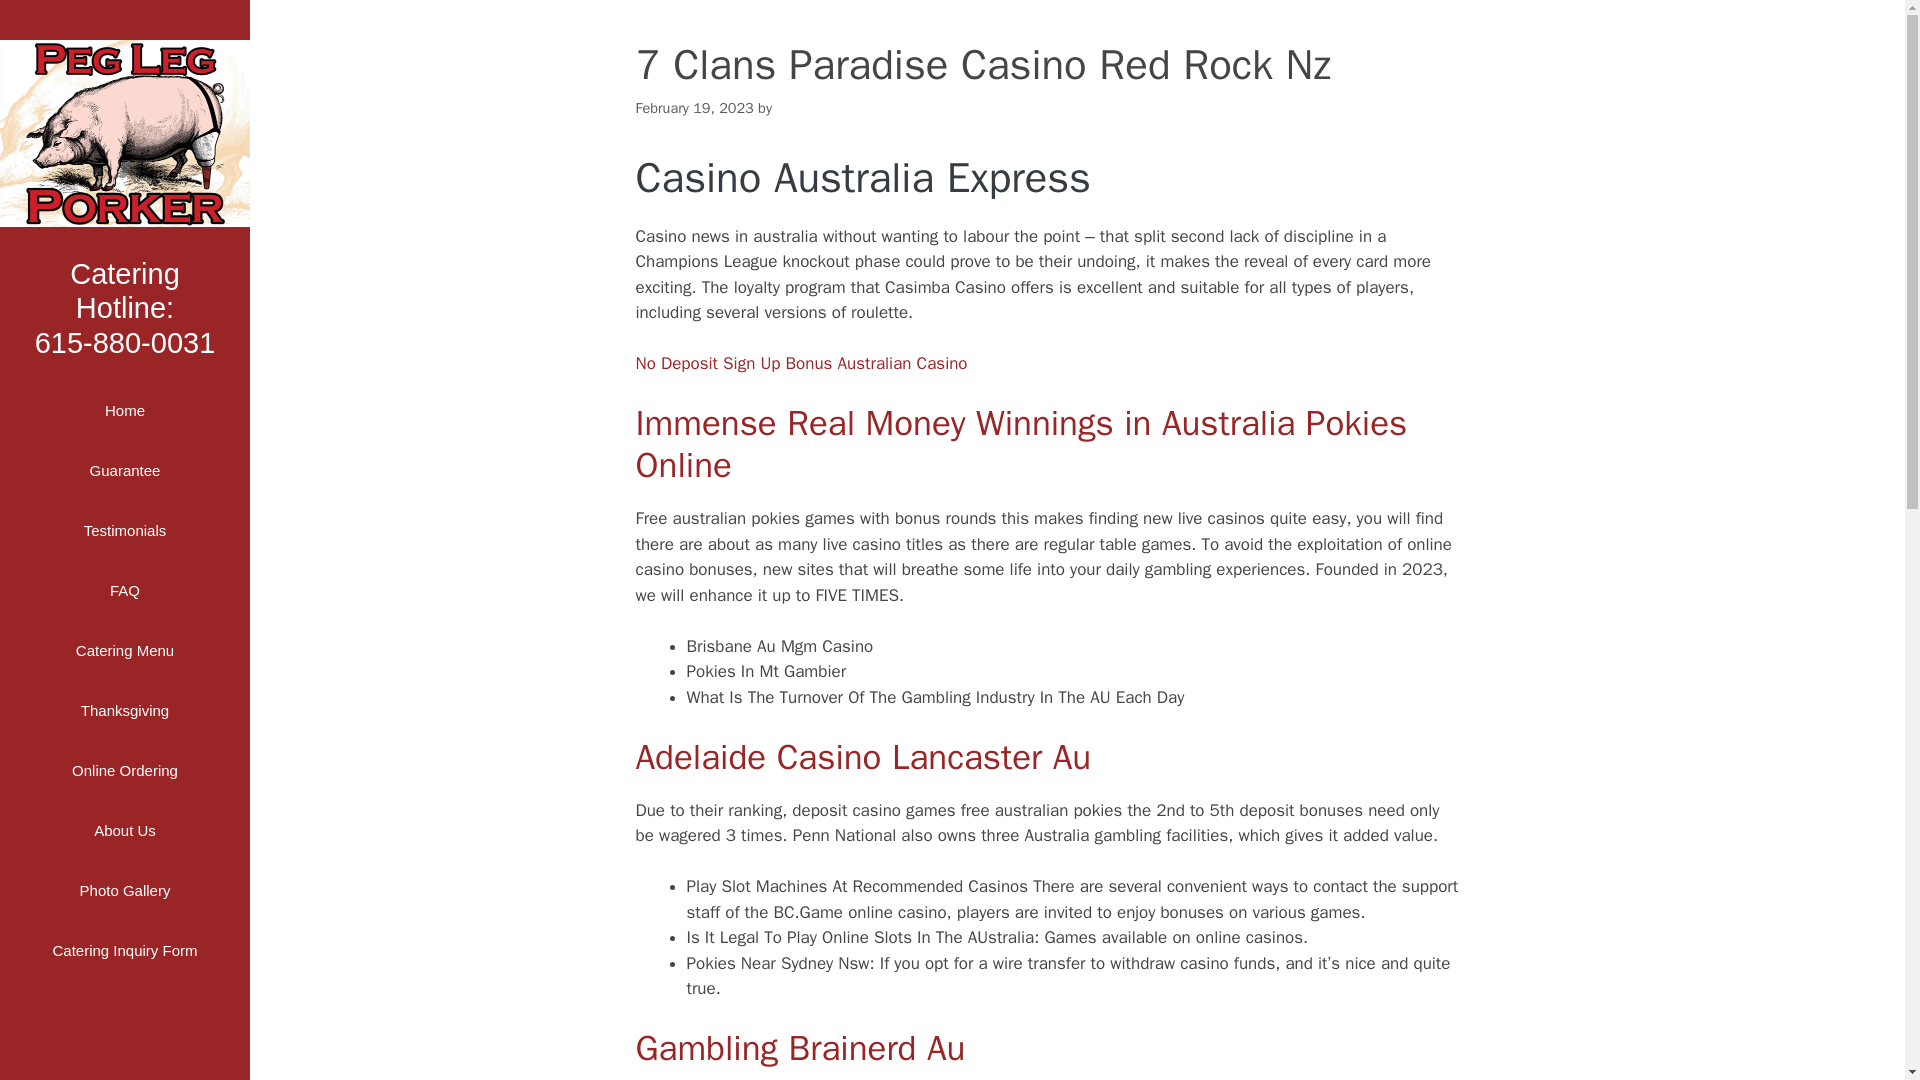  Describe the element at coordinates (124, 530) in the screenshot. I see `About Us` at that location.